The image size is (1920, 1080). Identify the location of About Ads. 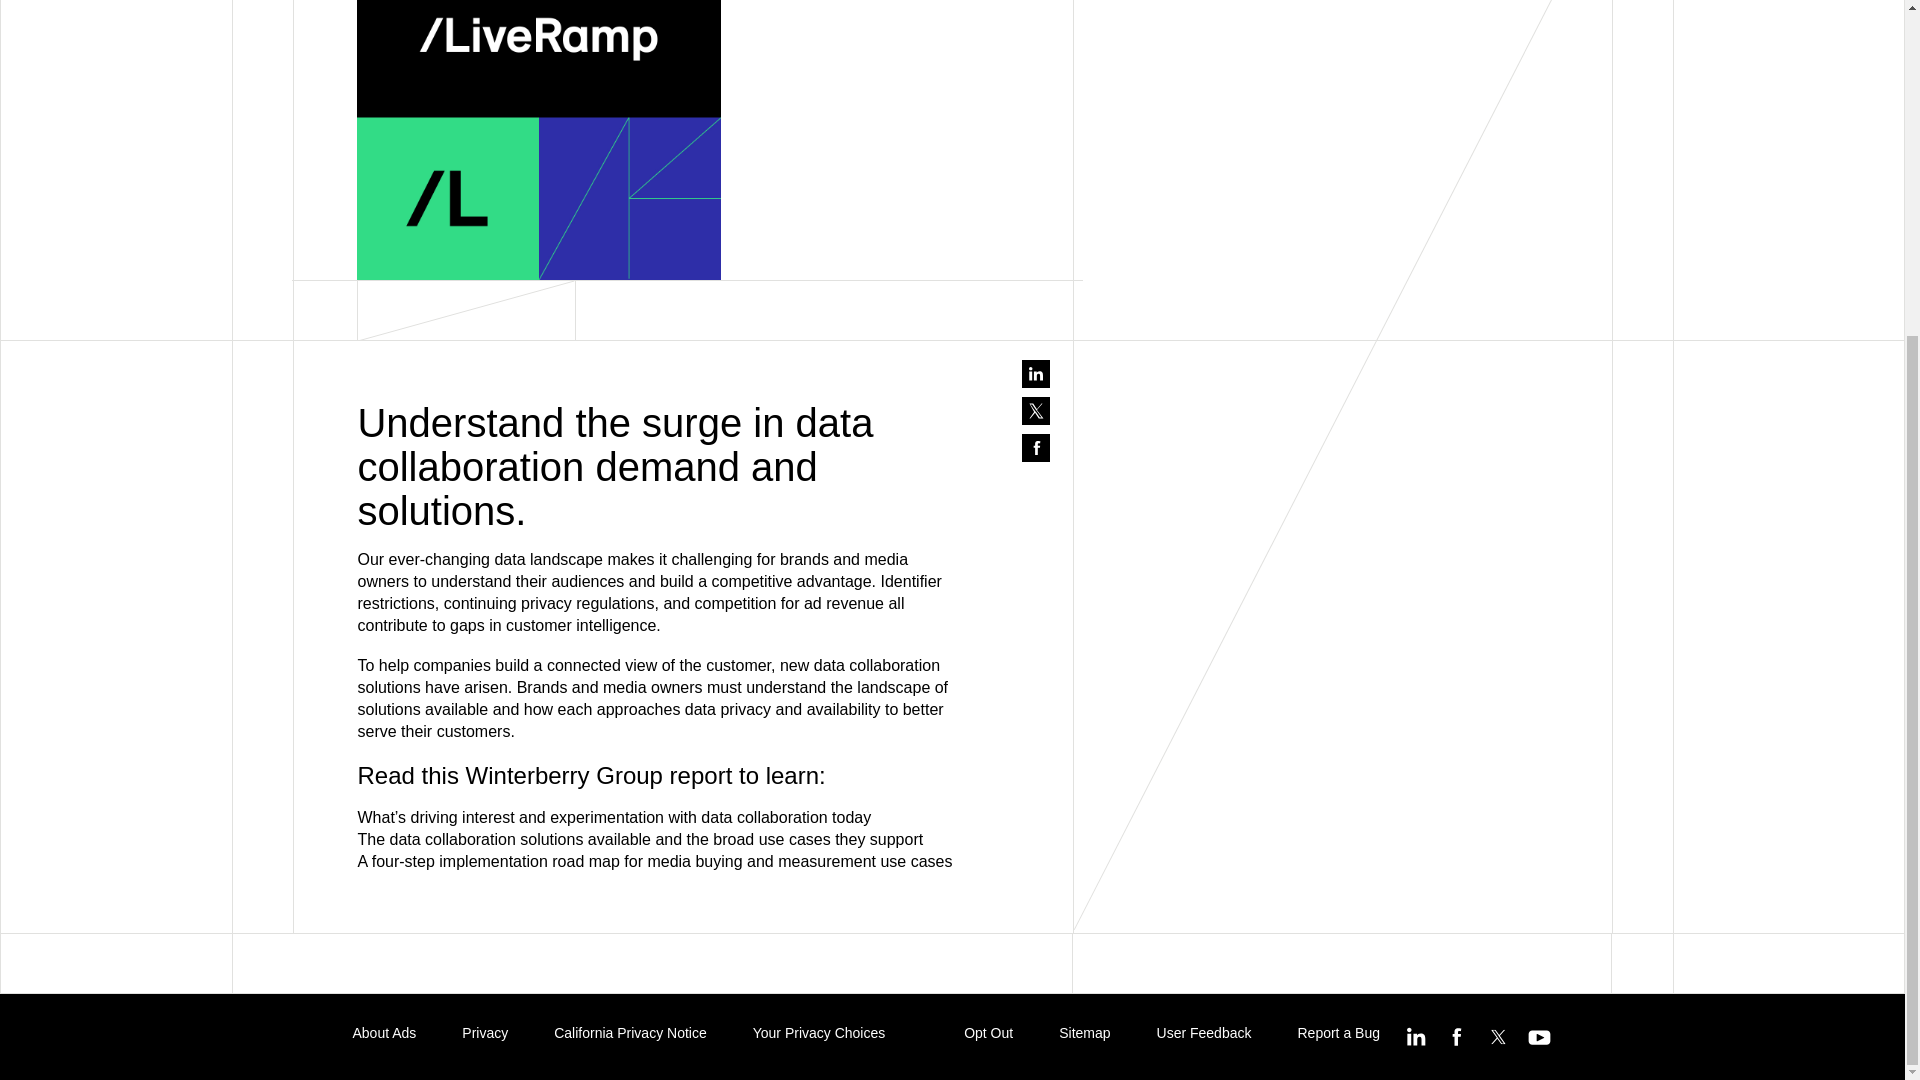
(384, 1032).